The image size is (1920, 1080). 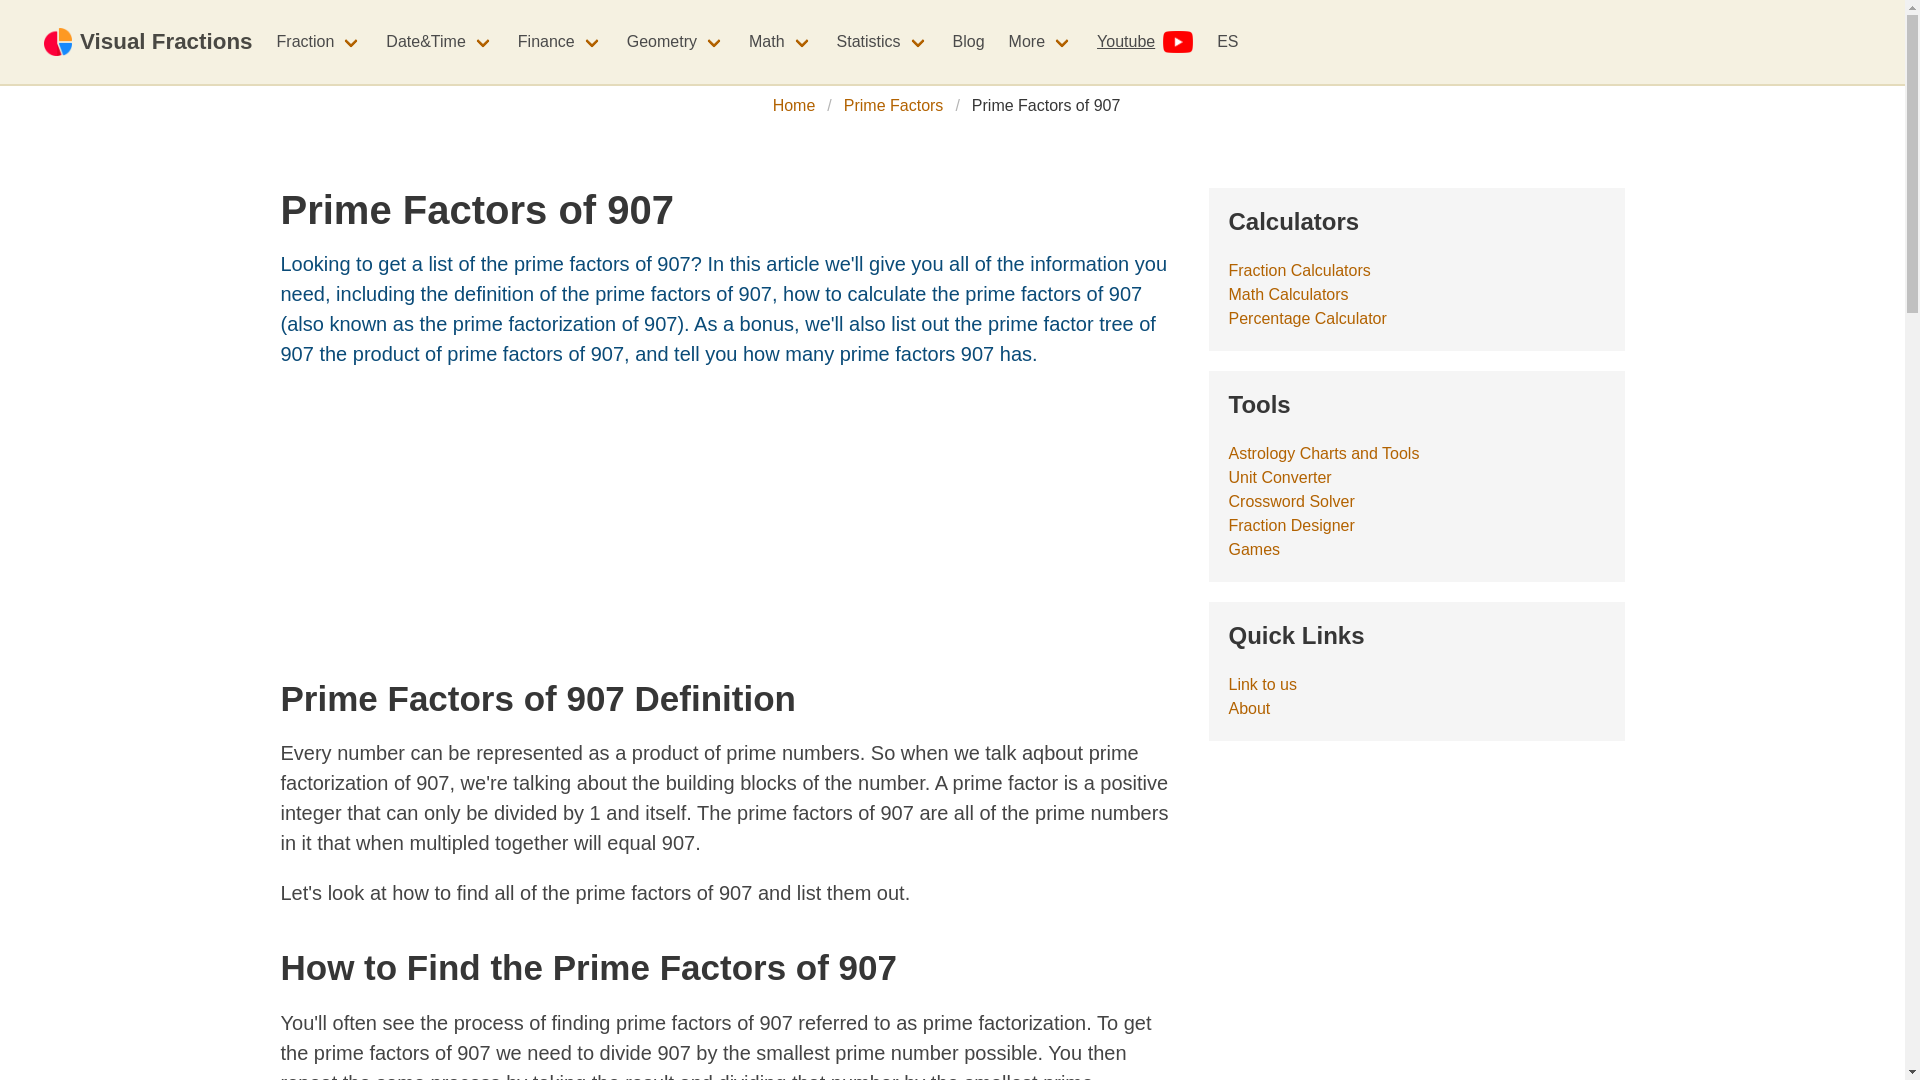 What do you see at coordinates (319, 41) in the screenshot?
I see `Fraction` at bounding box center [319, 41].